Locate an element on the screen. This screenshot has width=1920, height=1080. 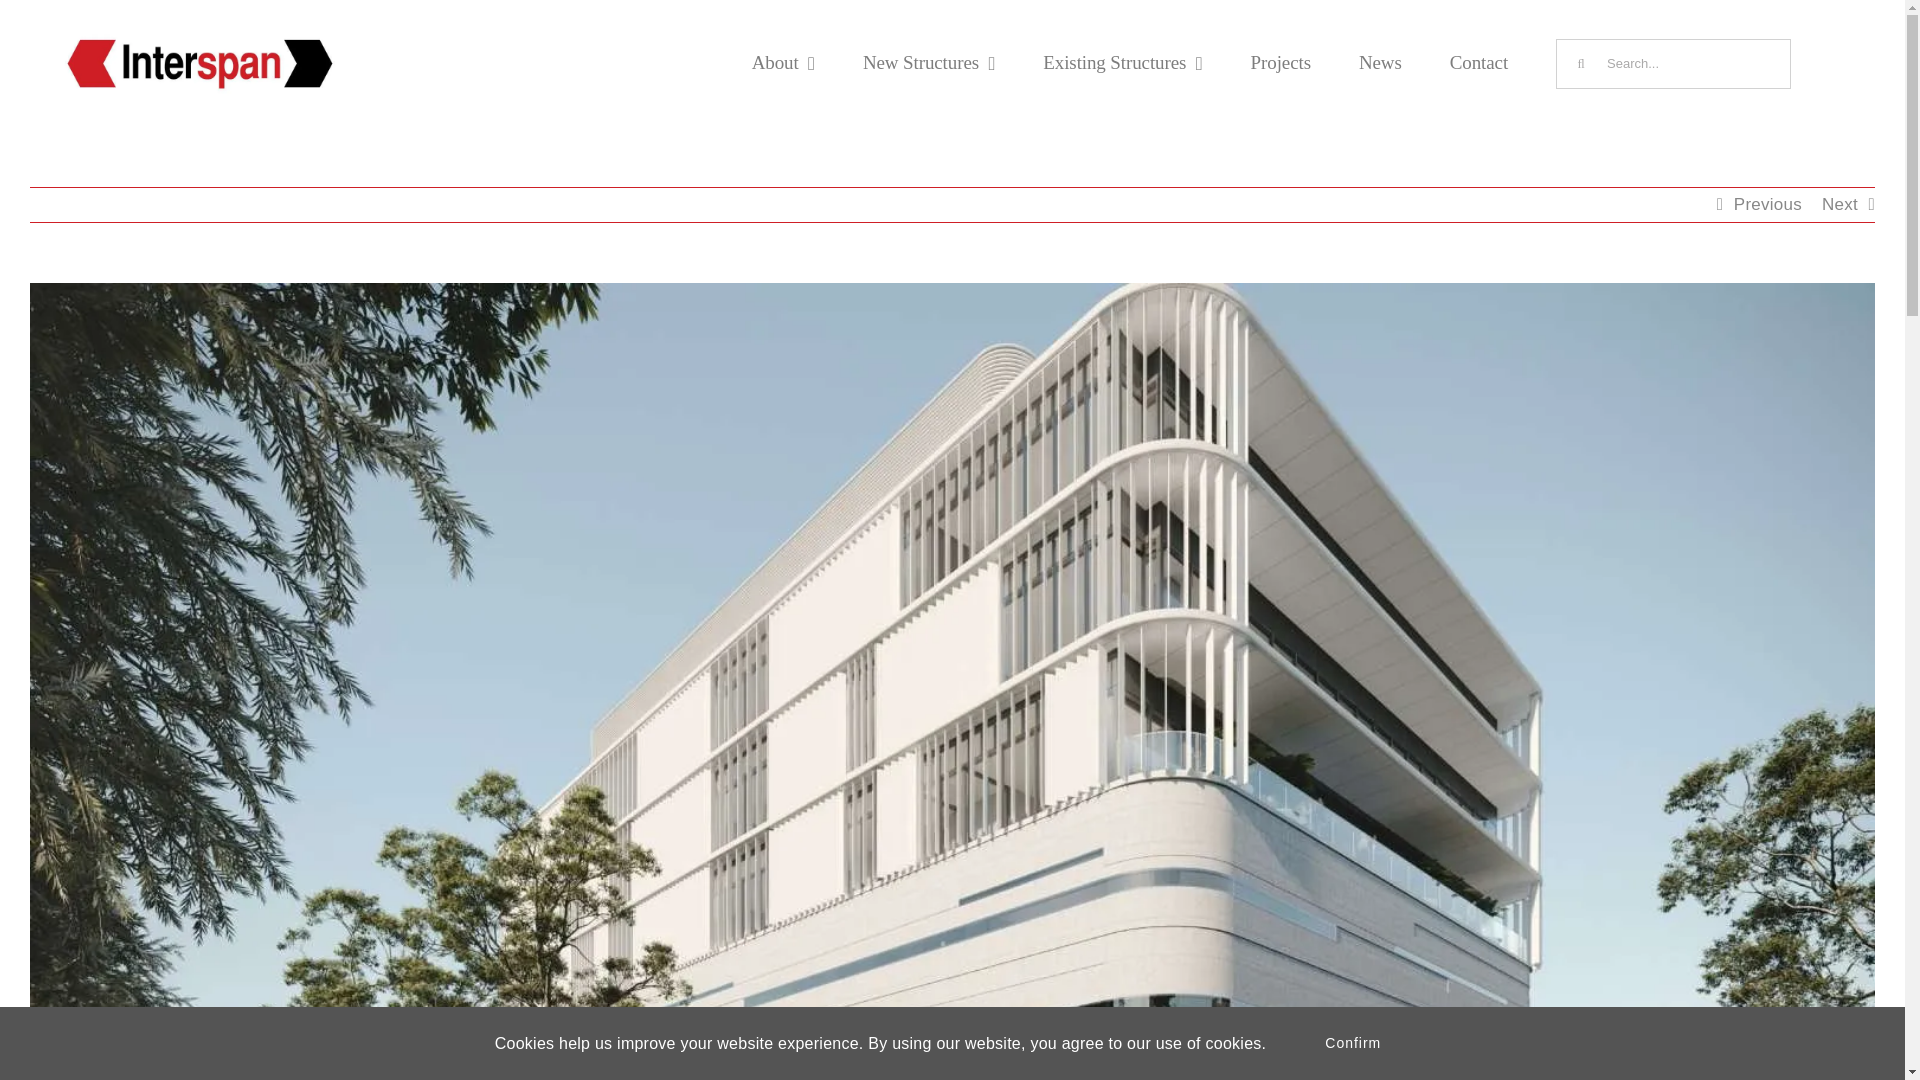
Contact is located at coordinates (1478, 63).